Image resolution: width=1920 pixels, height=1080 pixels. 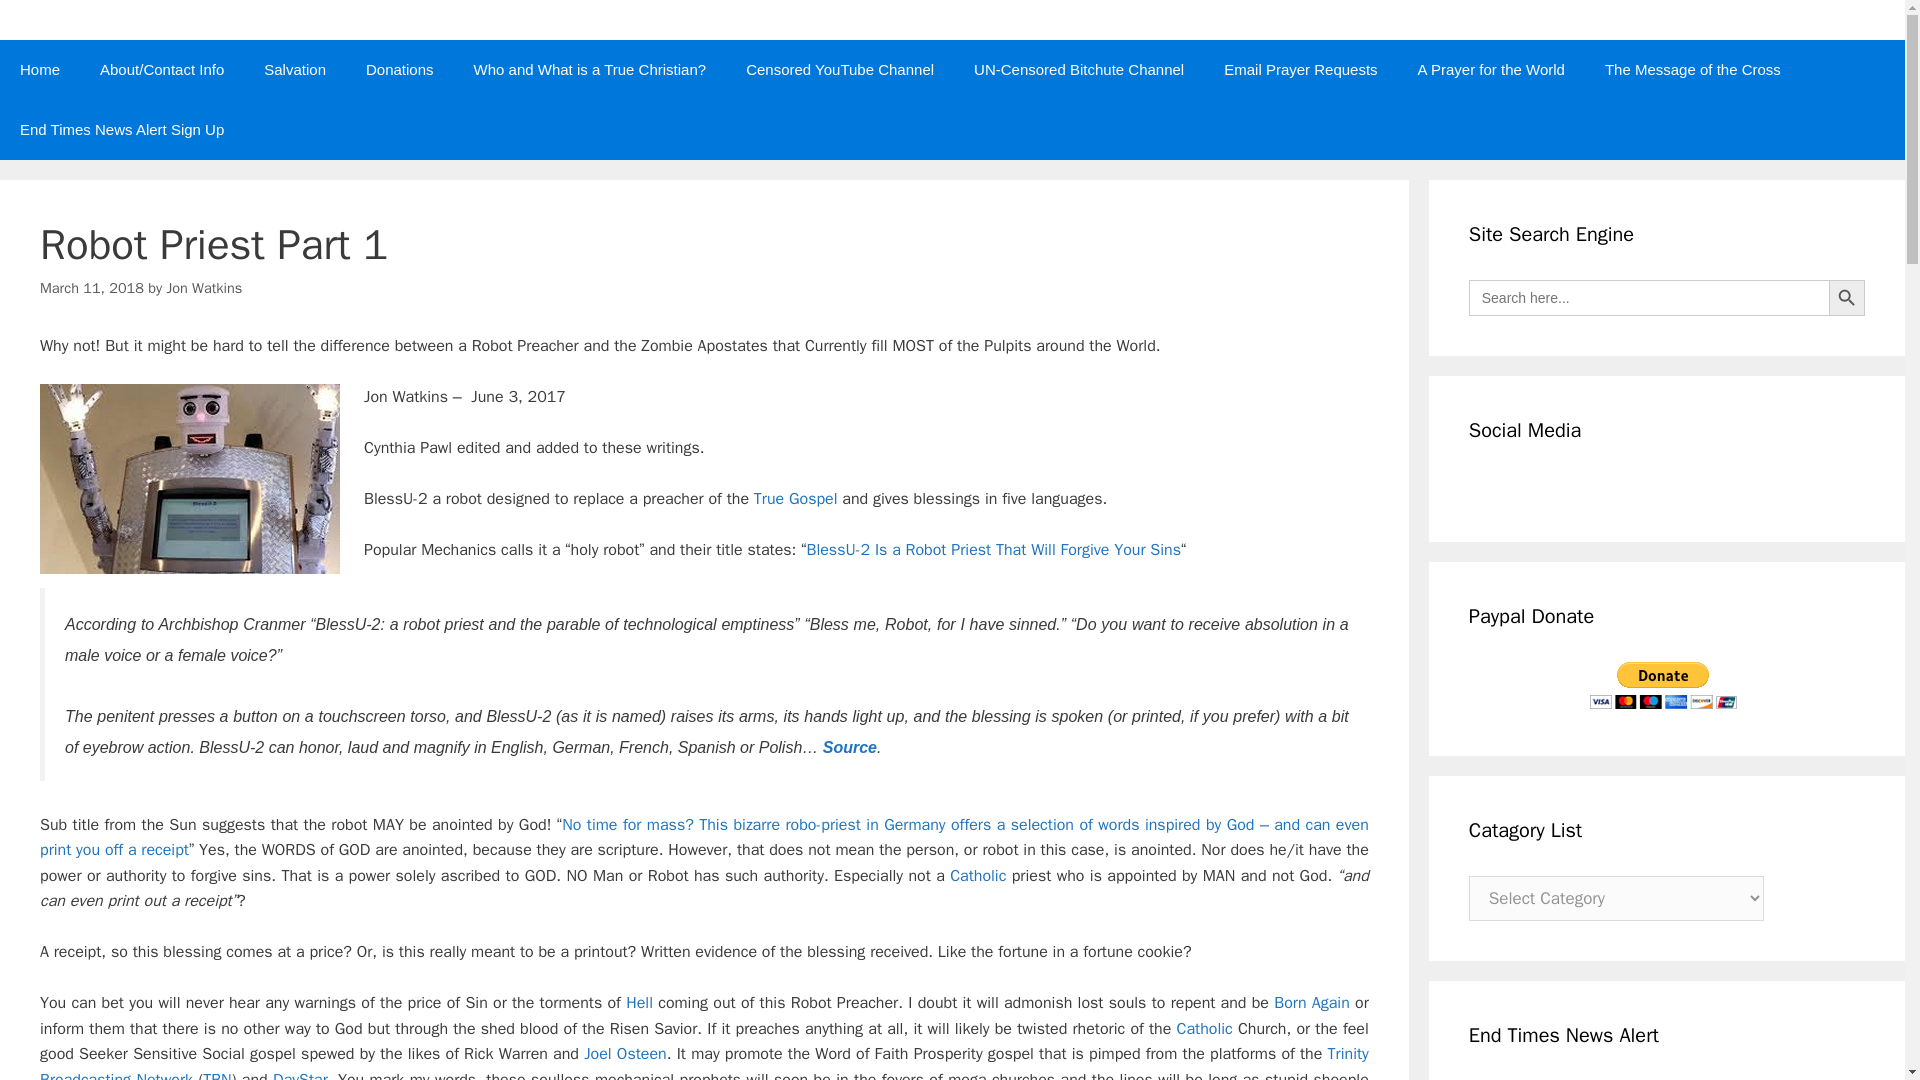 What do you see at coordinates (993, 550) in the screenshot?
I see `BlessU-2 Is a Robot Priest That Will Forgive Your Sins` at bounding box center [993, 550].